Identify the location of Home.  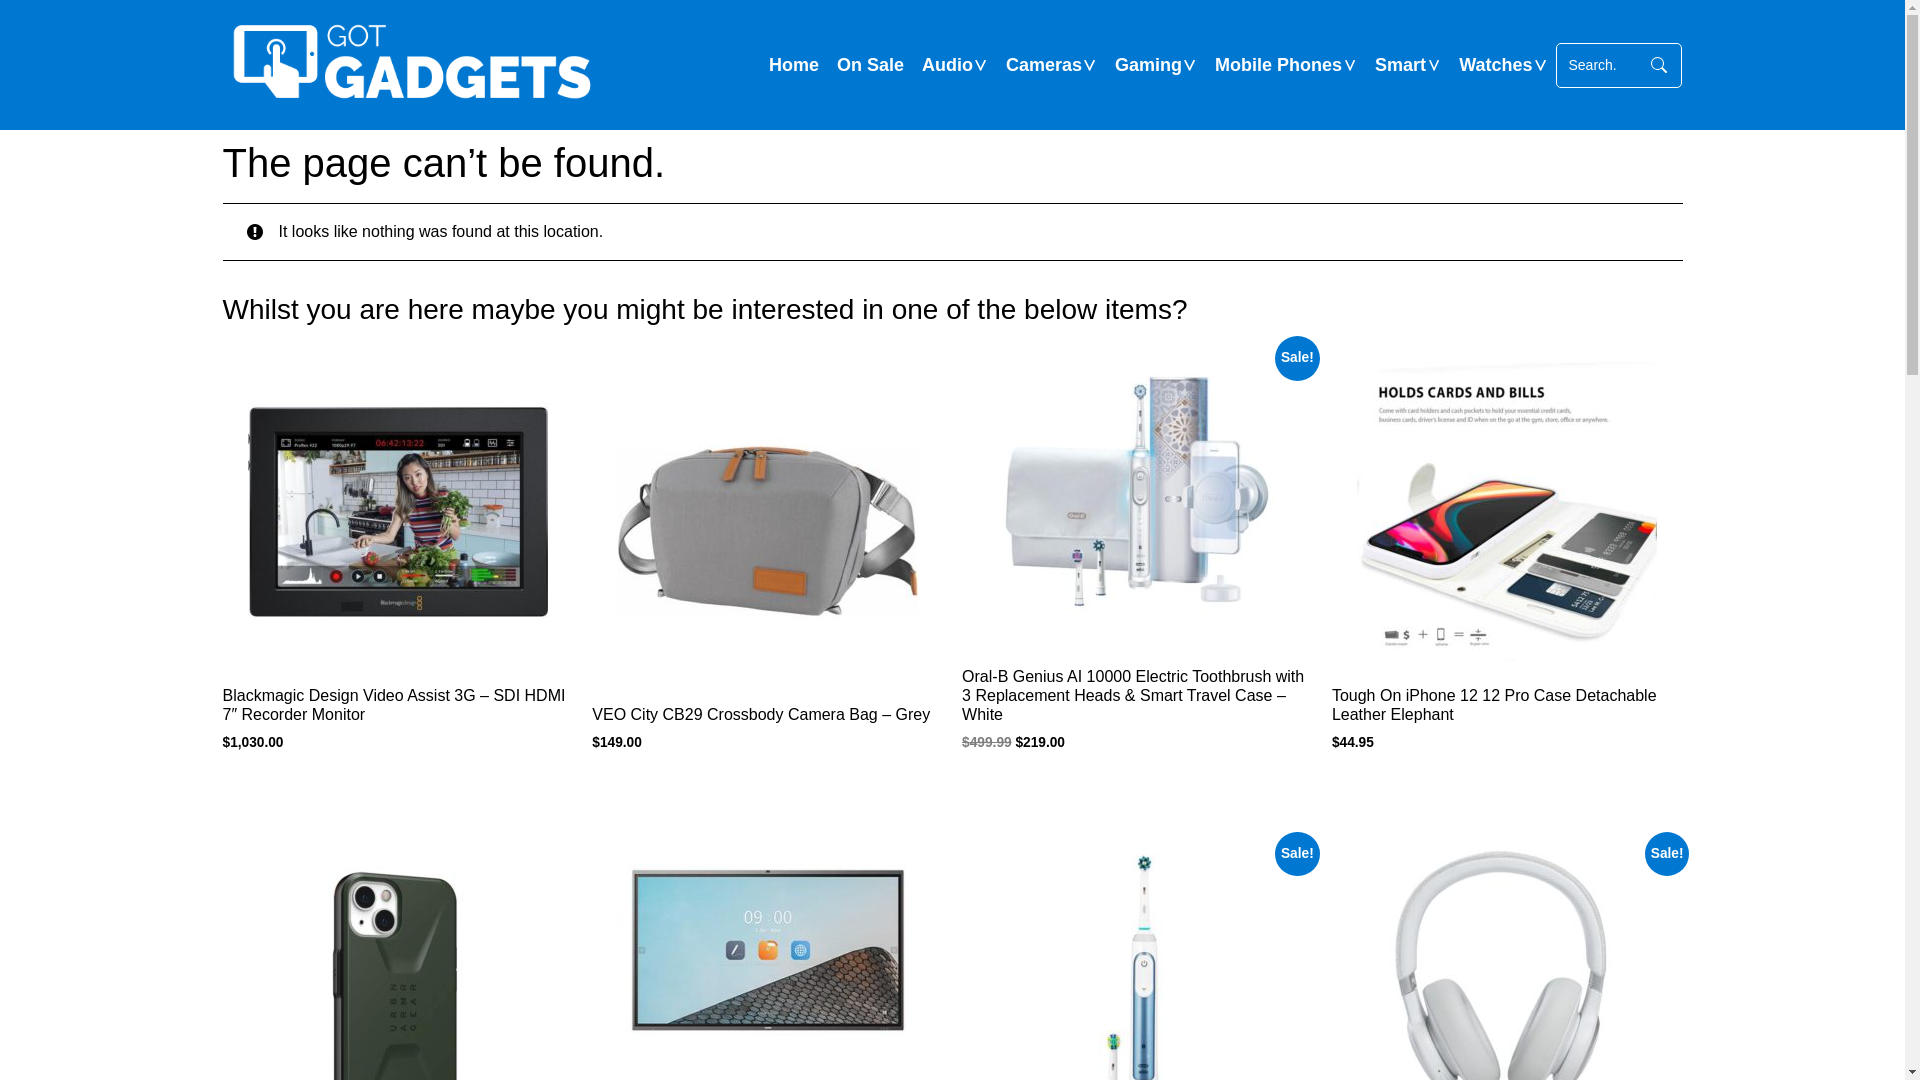
(794, 66).